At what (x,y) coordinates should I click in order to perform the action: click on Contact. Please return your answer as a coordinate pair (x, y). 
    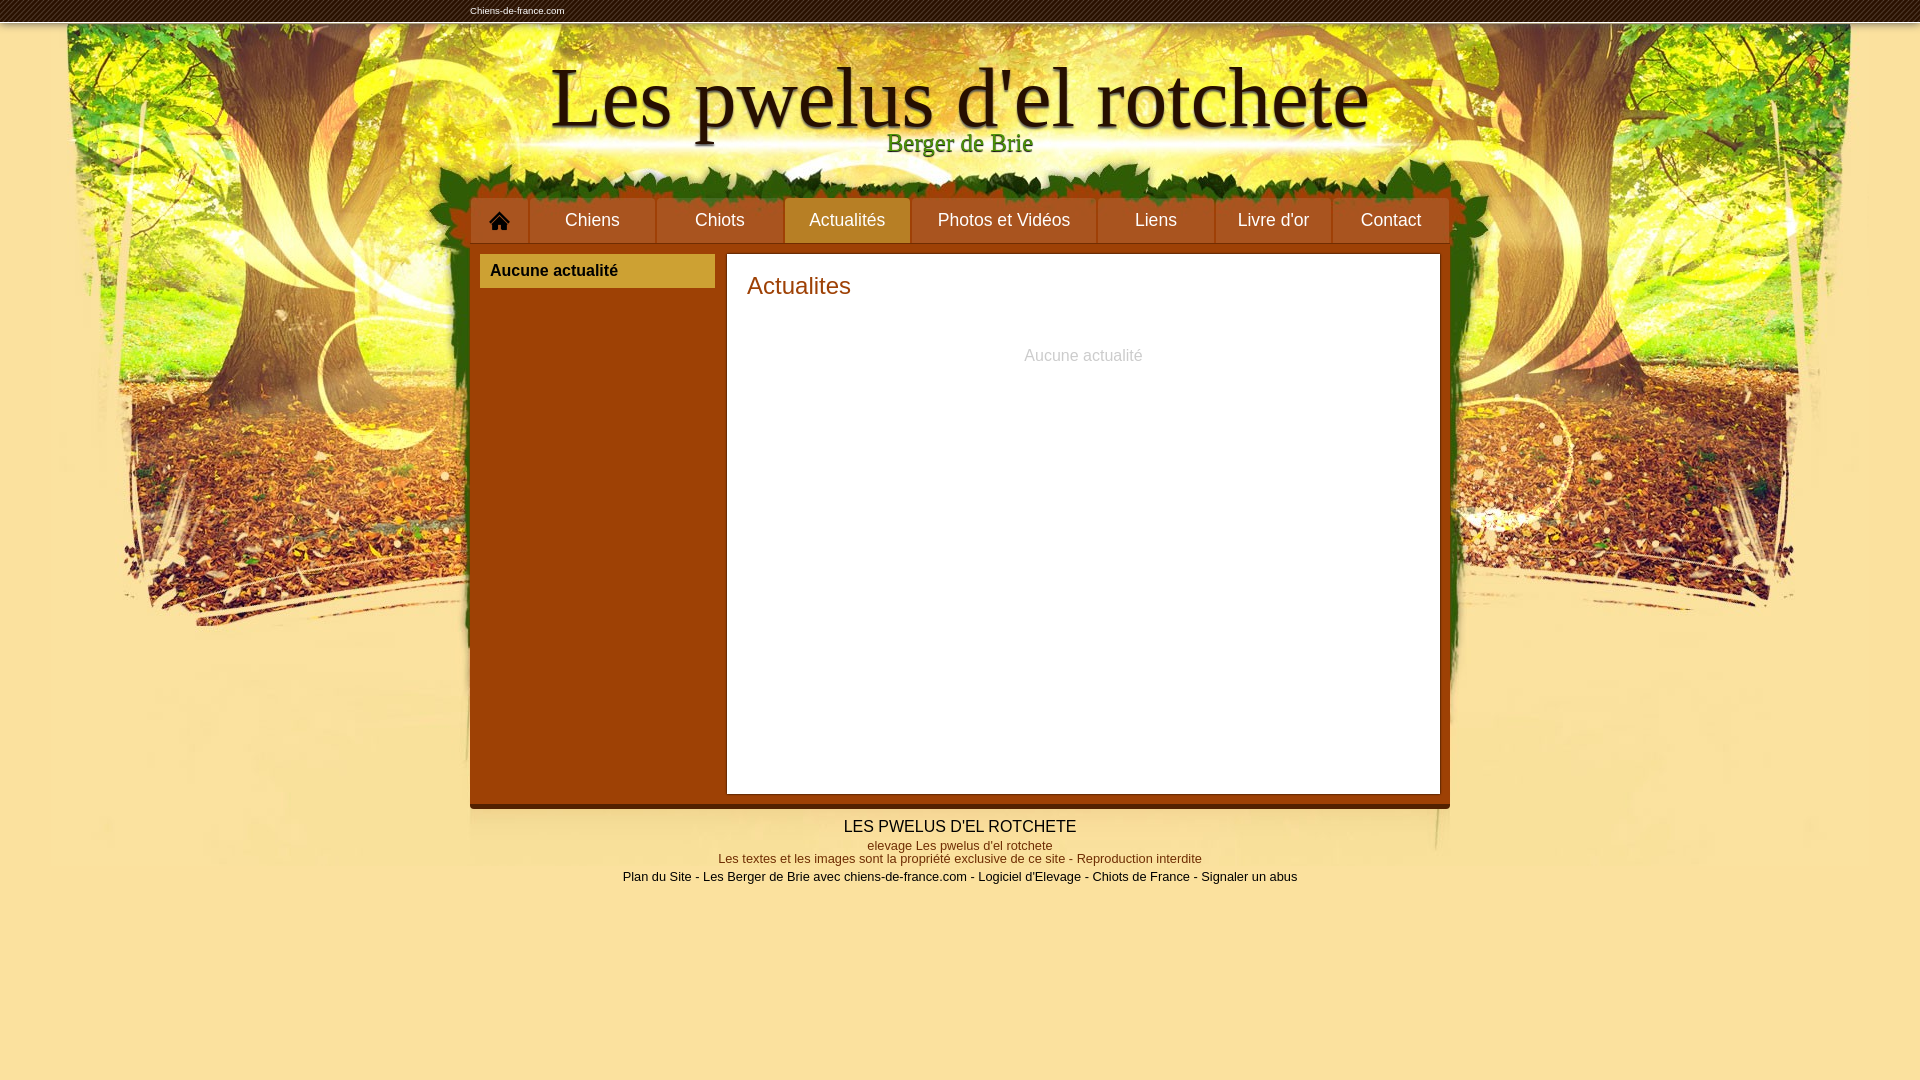
    Looking at the image, I should click on (1391, 220).